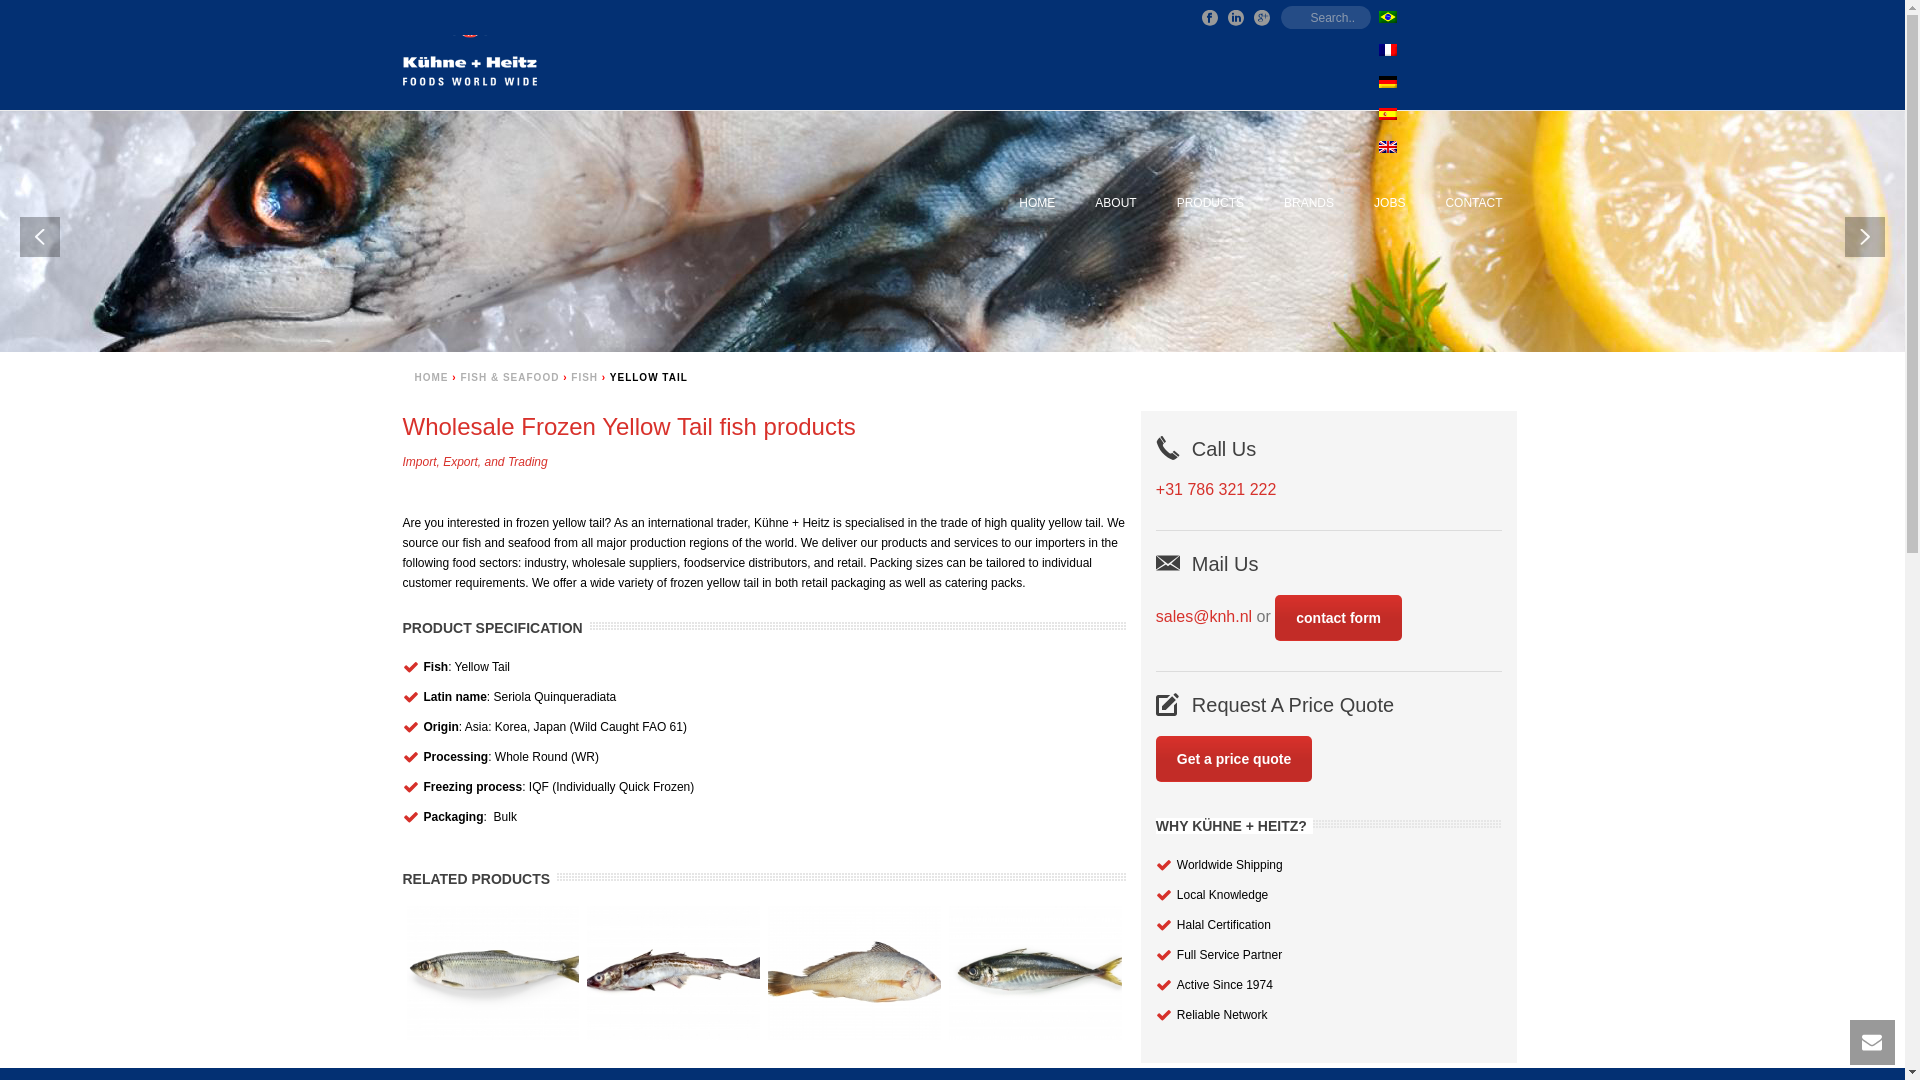 Image resolution: width=1920 pixels, height=1080 pixels. What do you see at coordinates (1388, 204) in the screenshot?
I see `JOBS` at bounding box center [1388, 204].